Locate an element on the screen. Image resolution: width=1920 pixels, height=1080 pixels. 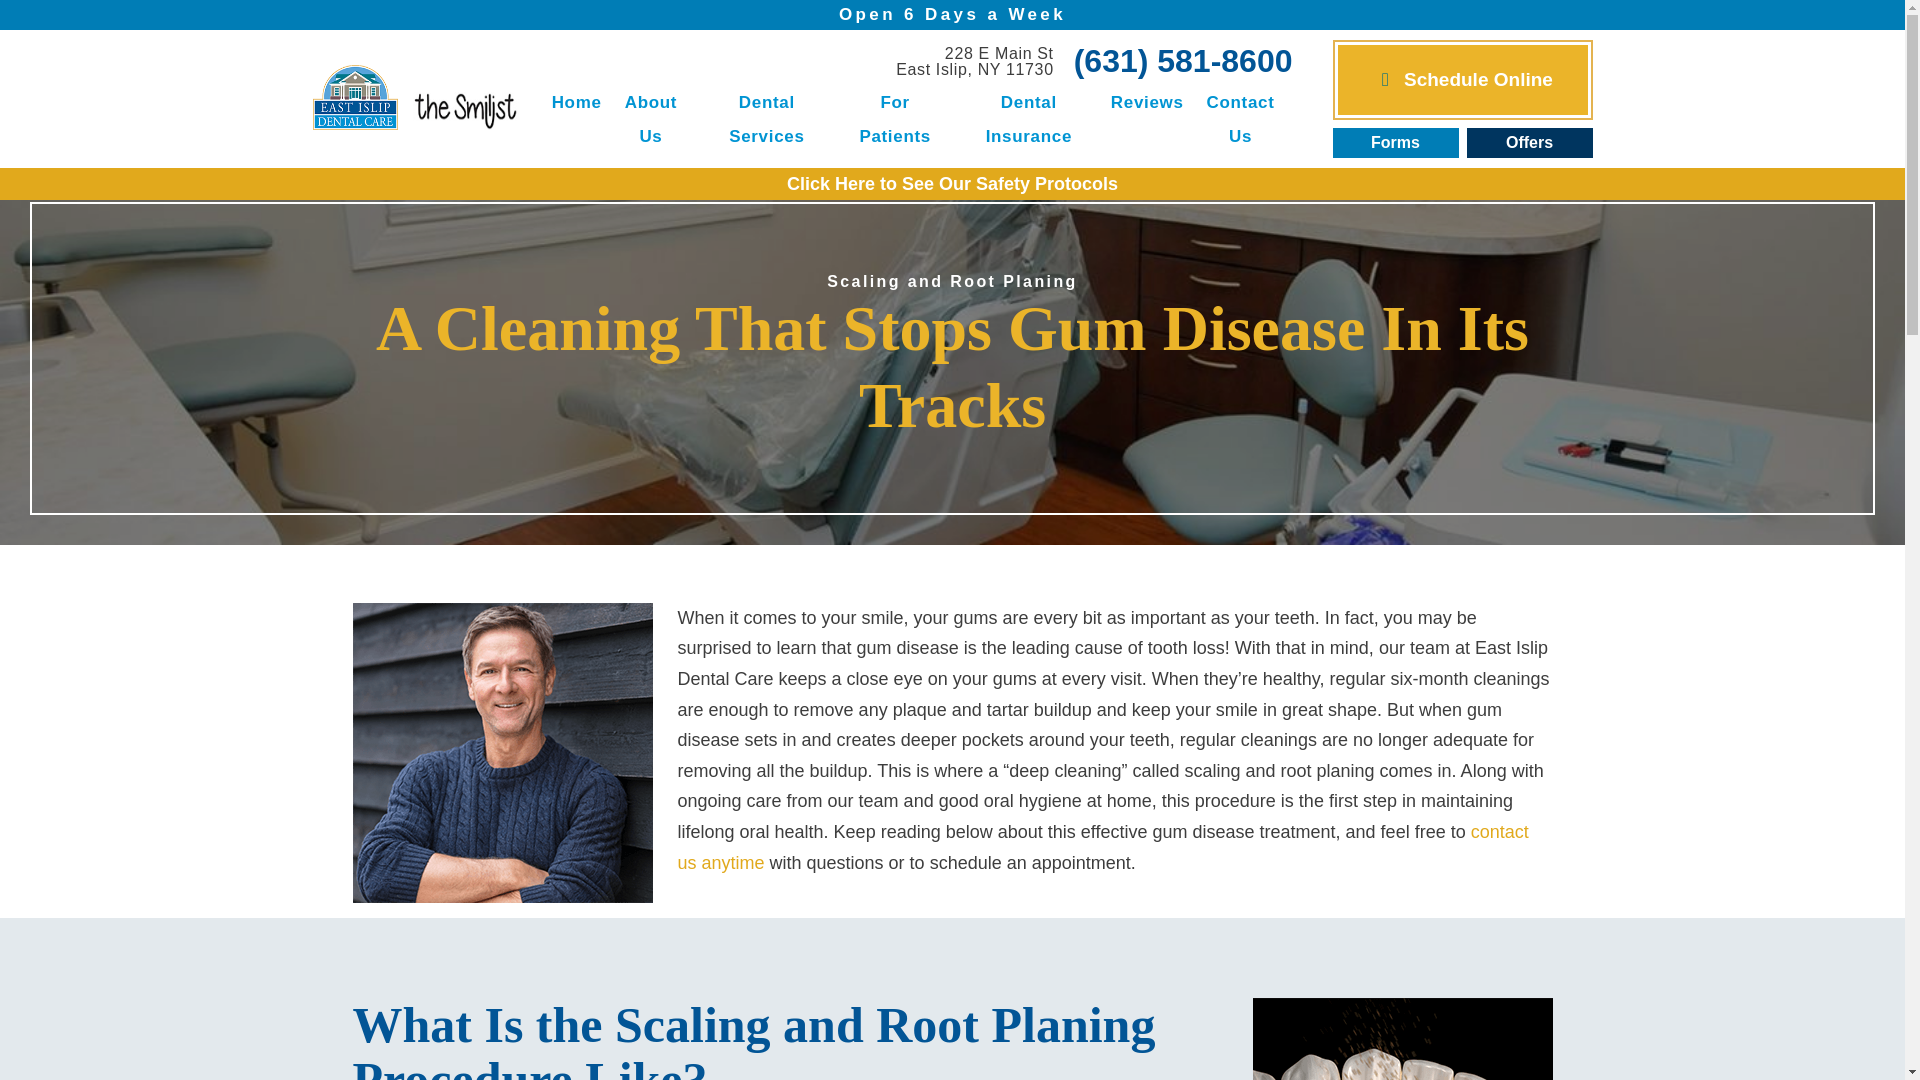
Home is located at coordinates (766, 120).